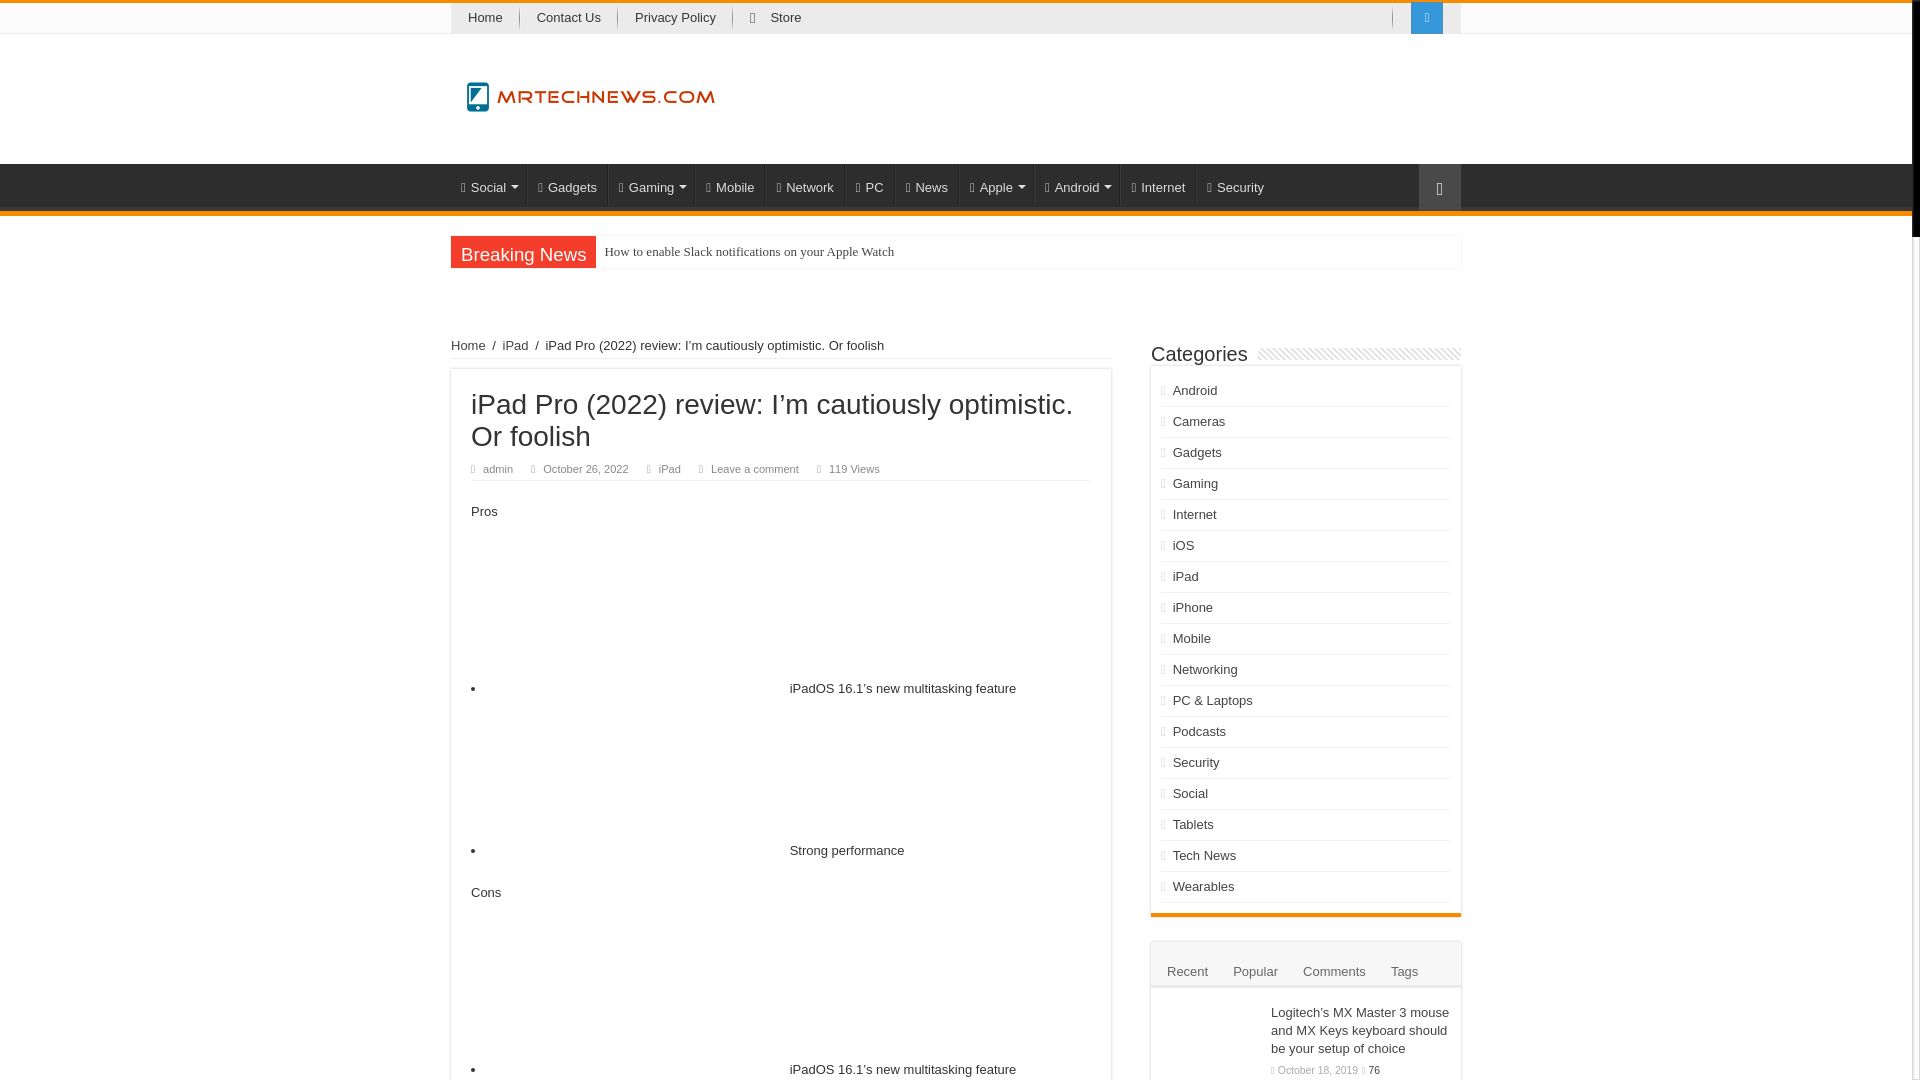 The width and height of the screenshot is (1920, 1080). I want to click on Gaming, so click(650, 185).